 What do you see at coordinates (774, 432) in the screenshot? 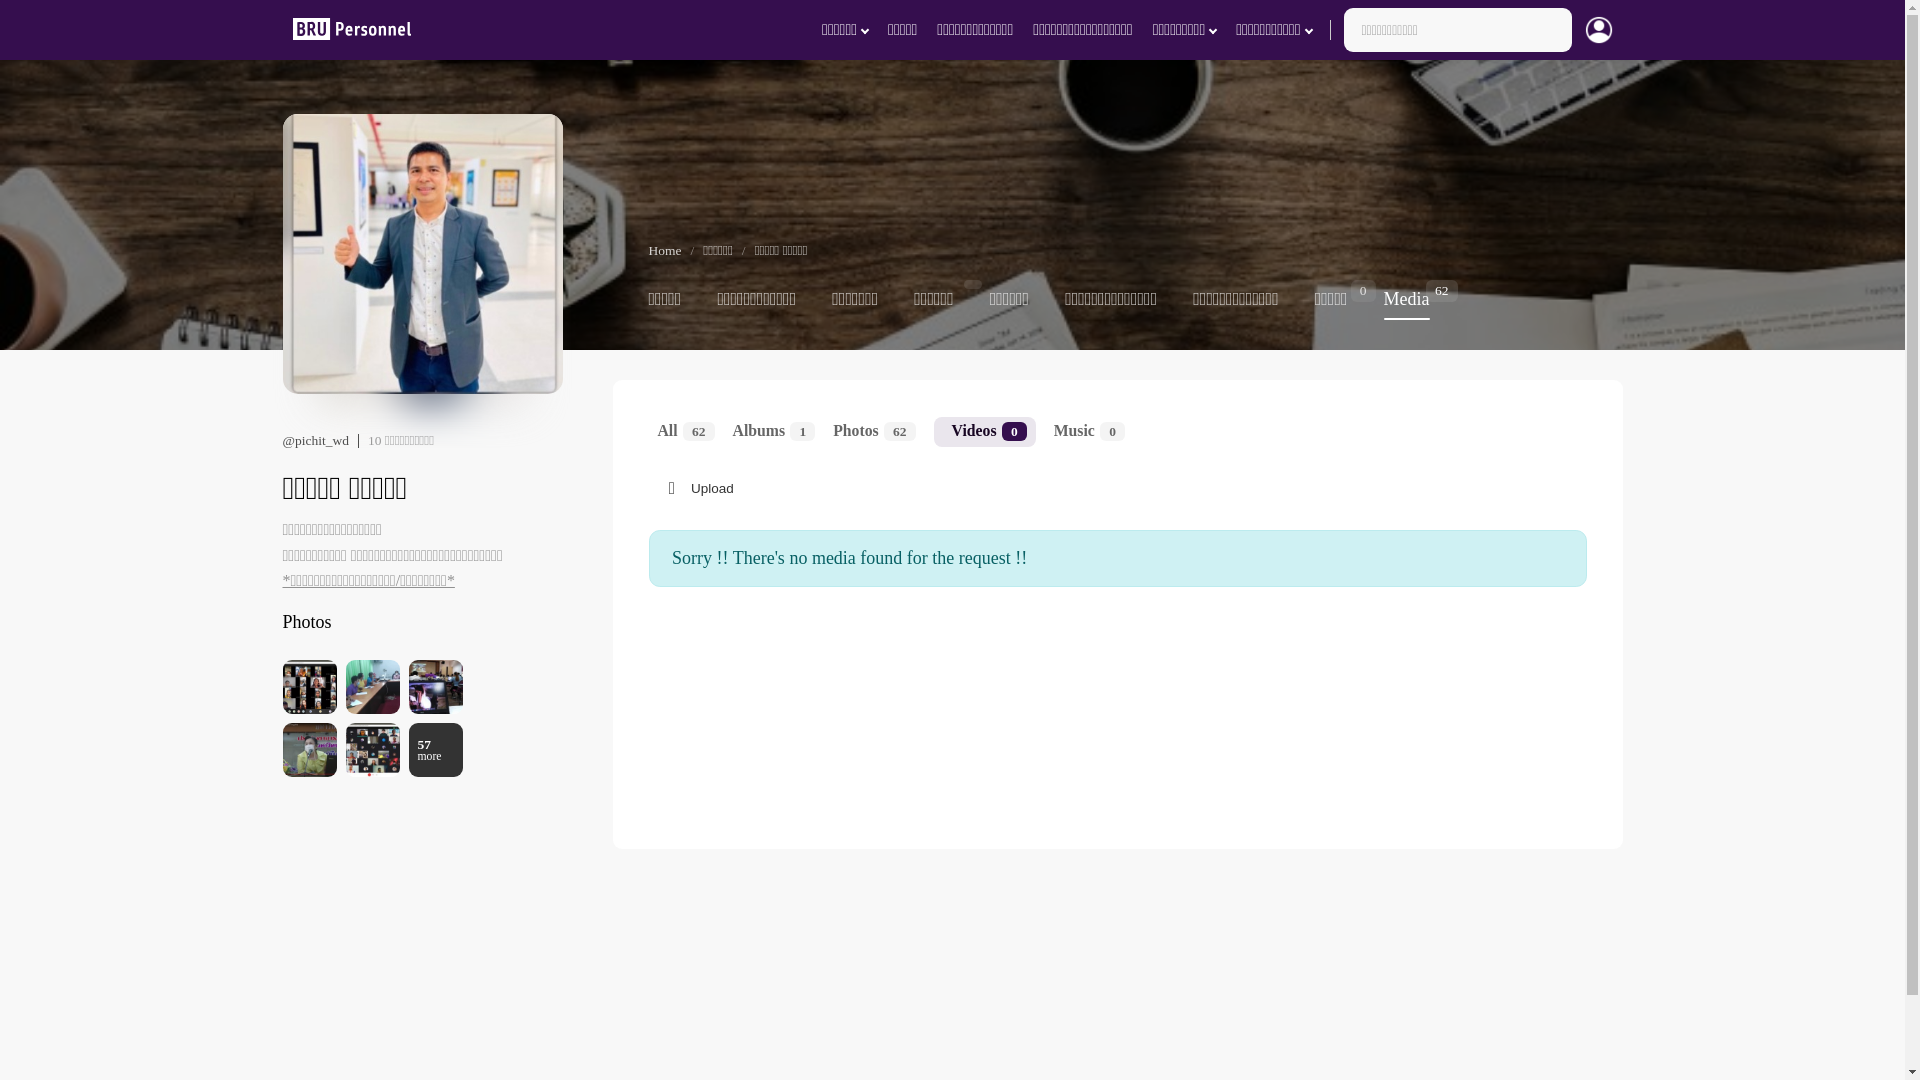
I see `Upload Media` at bounding box center [774, 432].